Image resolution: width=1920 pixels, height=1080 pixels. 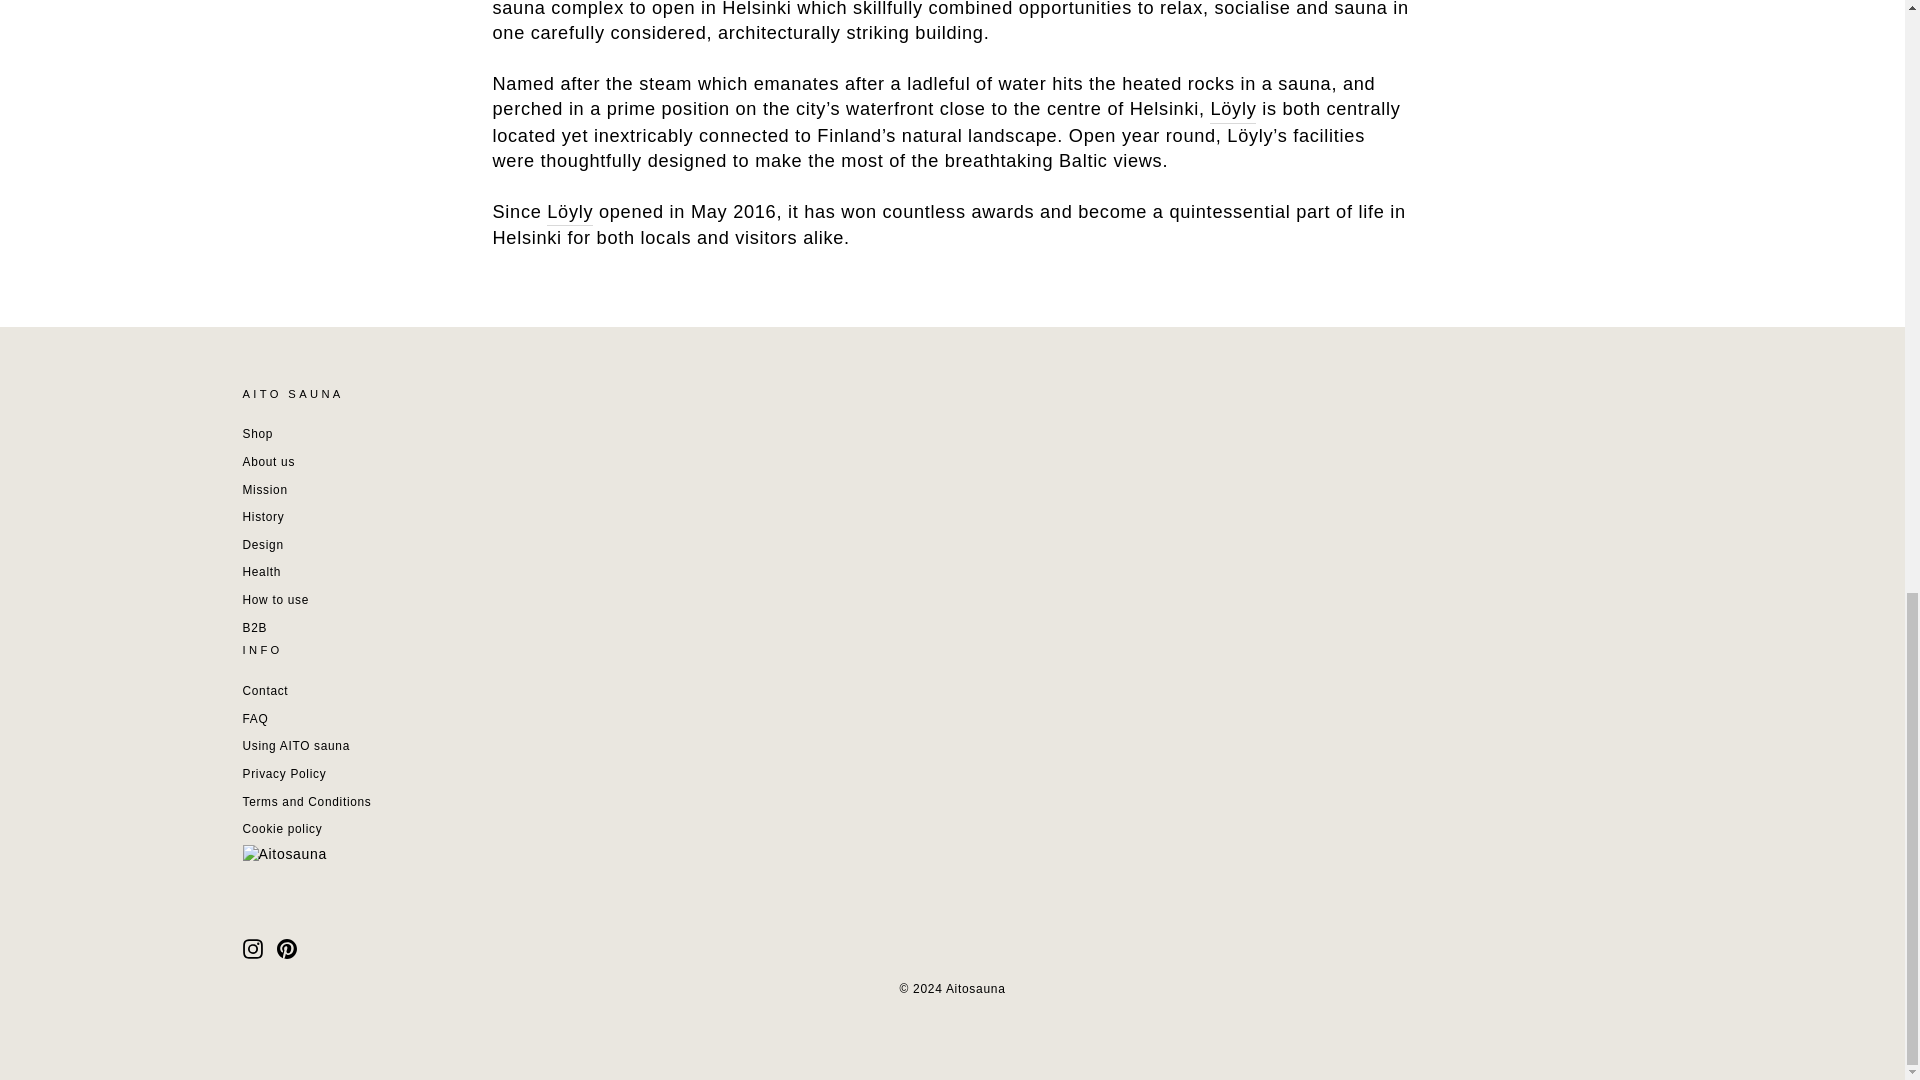 I want to click on Aitosauna on Pinterest, so click(x=286, y=949).